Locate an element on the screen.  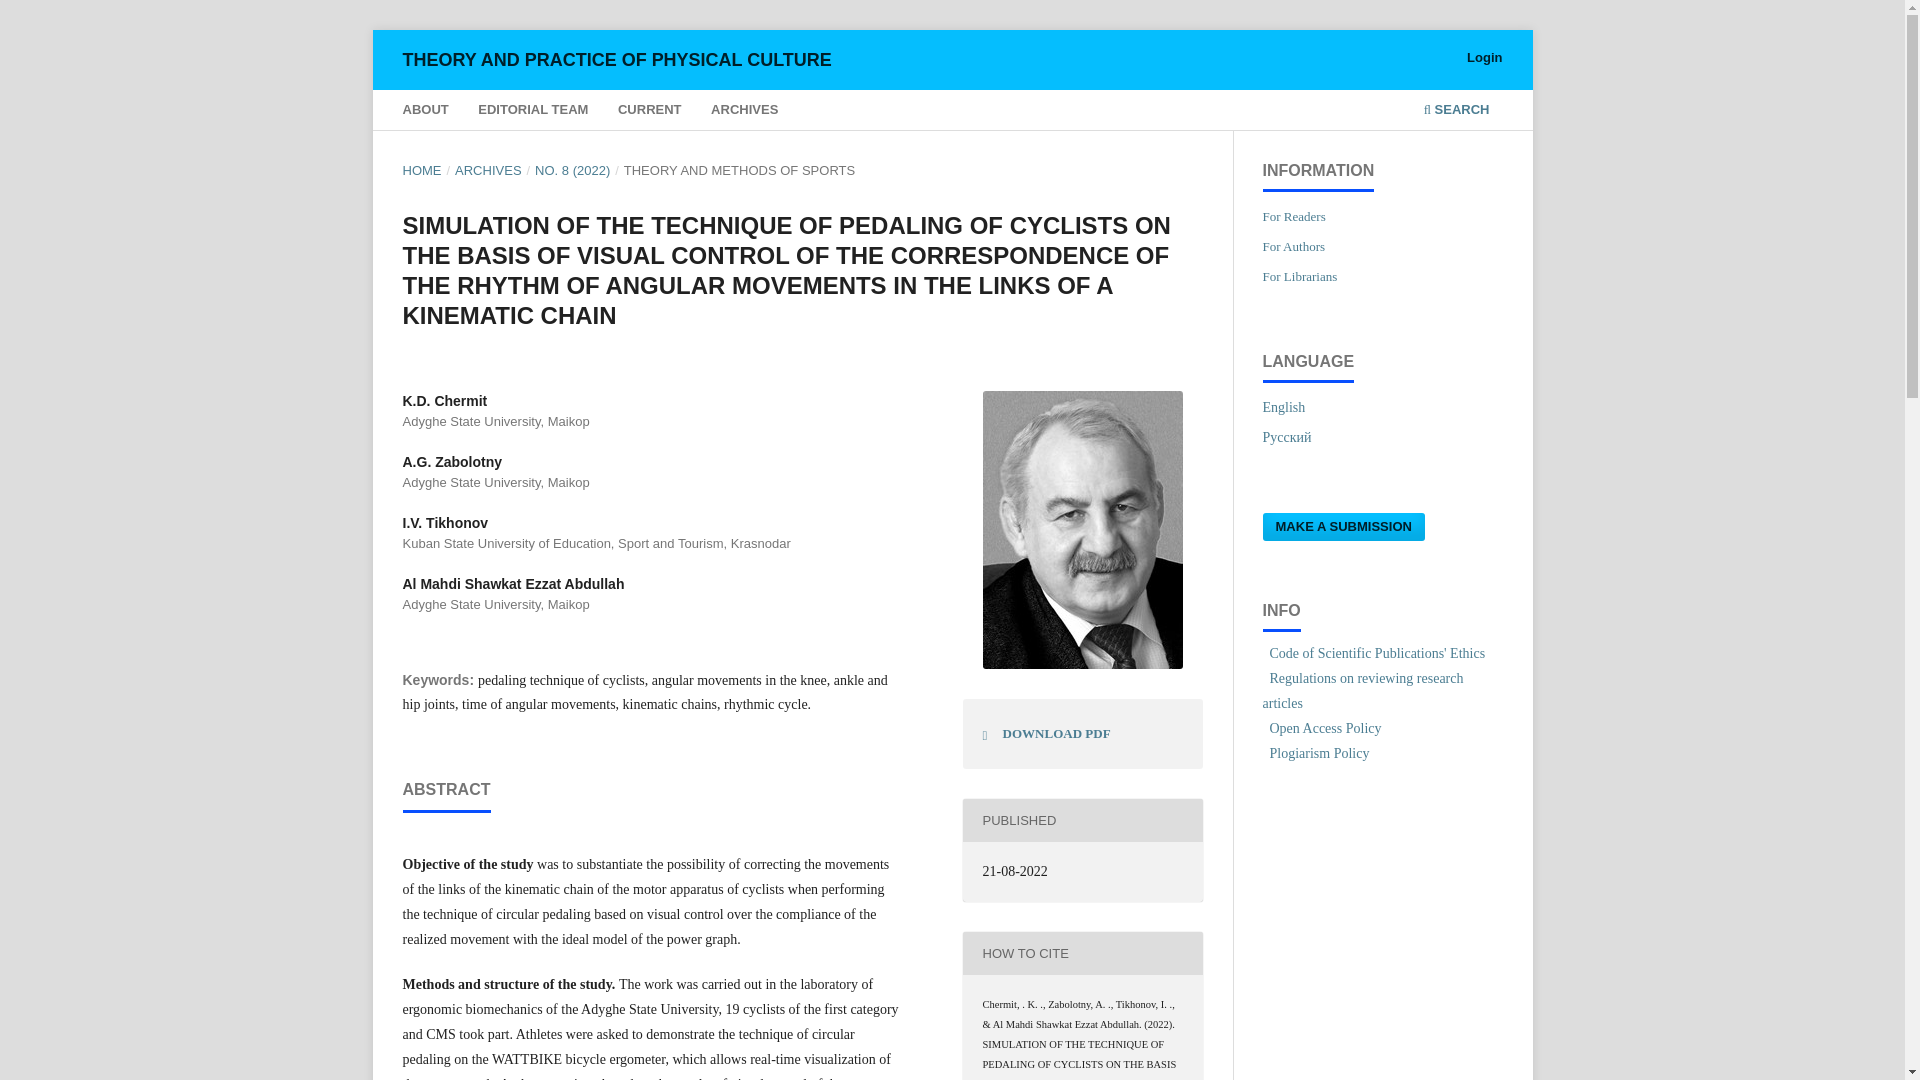
THEORY AND PRACTICE OF PHYSICAL CULTURE is located at coordinates (616, 59).